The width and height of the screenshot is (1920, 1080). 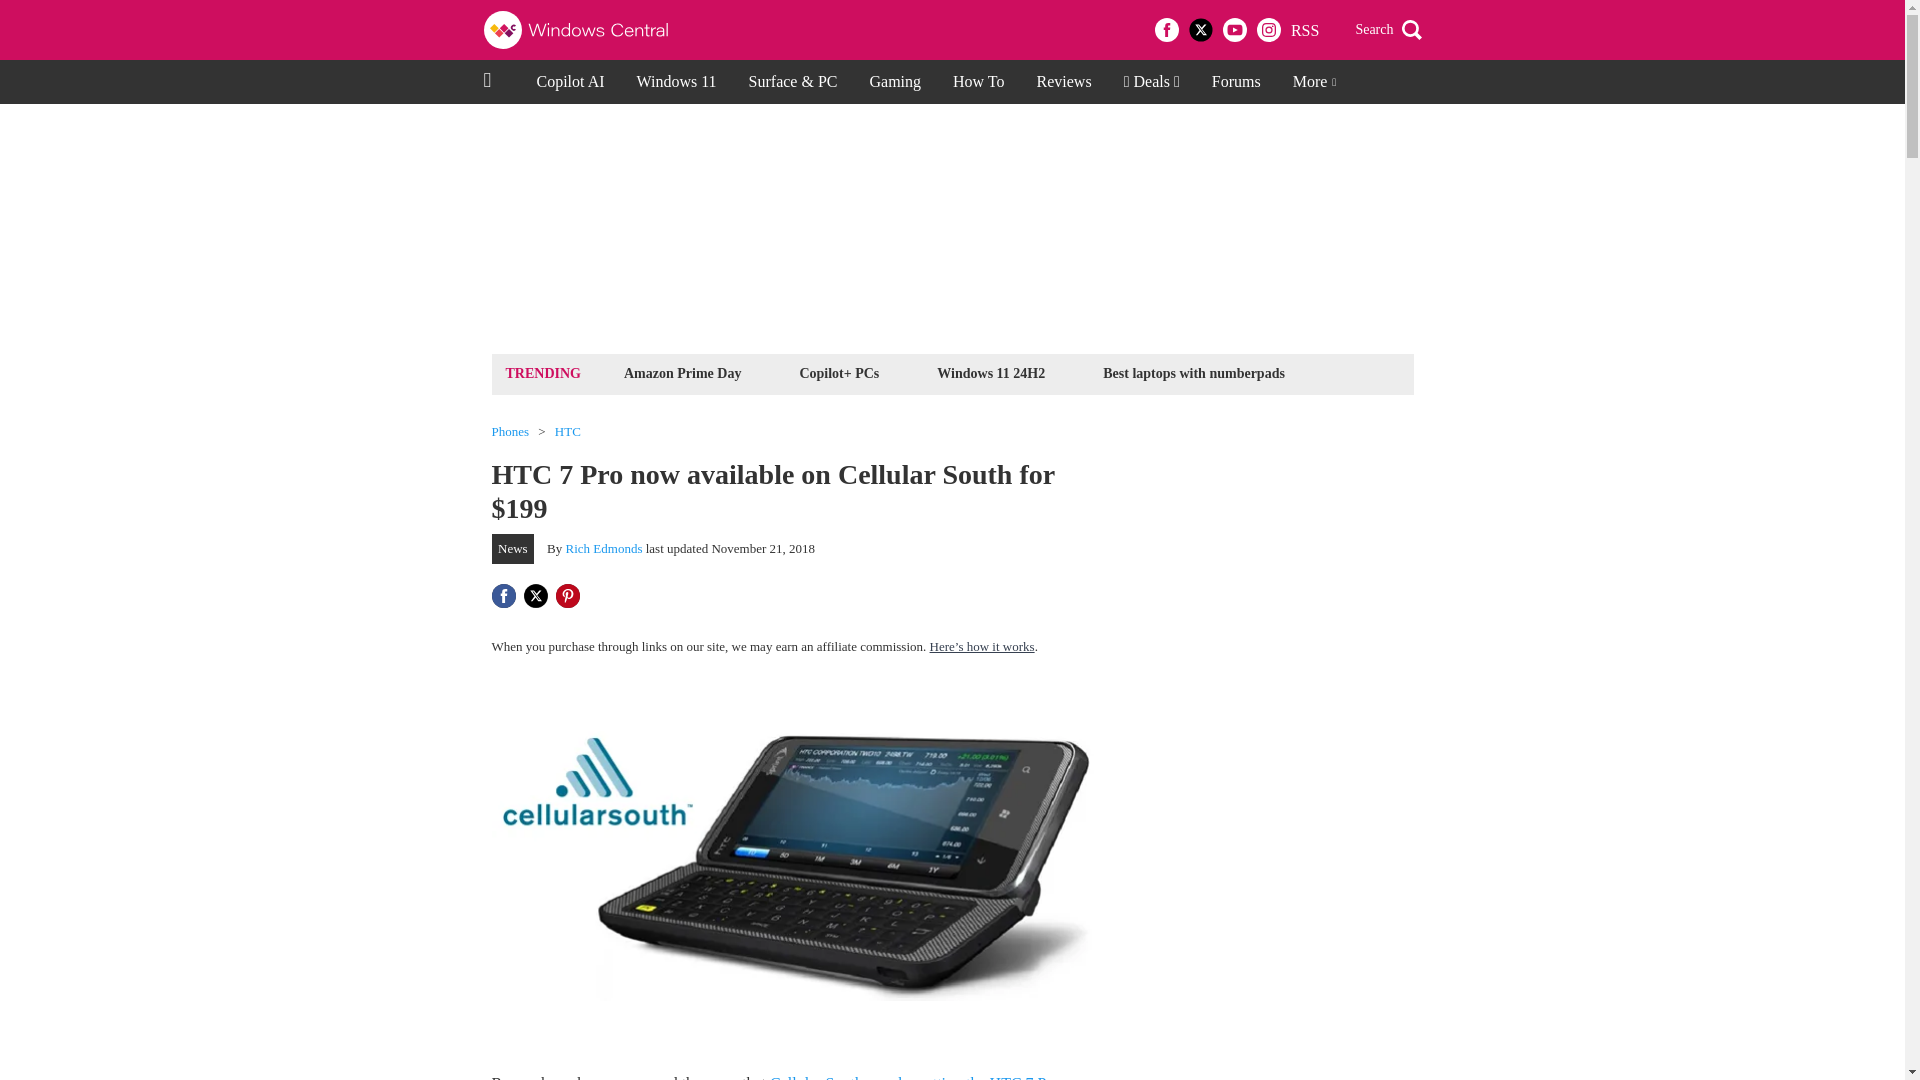 What do you see at coordinates (604, 548) in the screenshot?
I see `Rich Edmonds` at bounding box center [604, 548].